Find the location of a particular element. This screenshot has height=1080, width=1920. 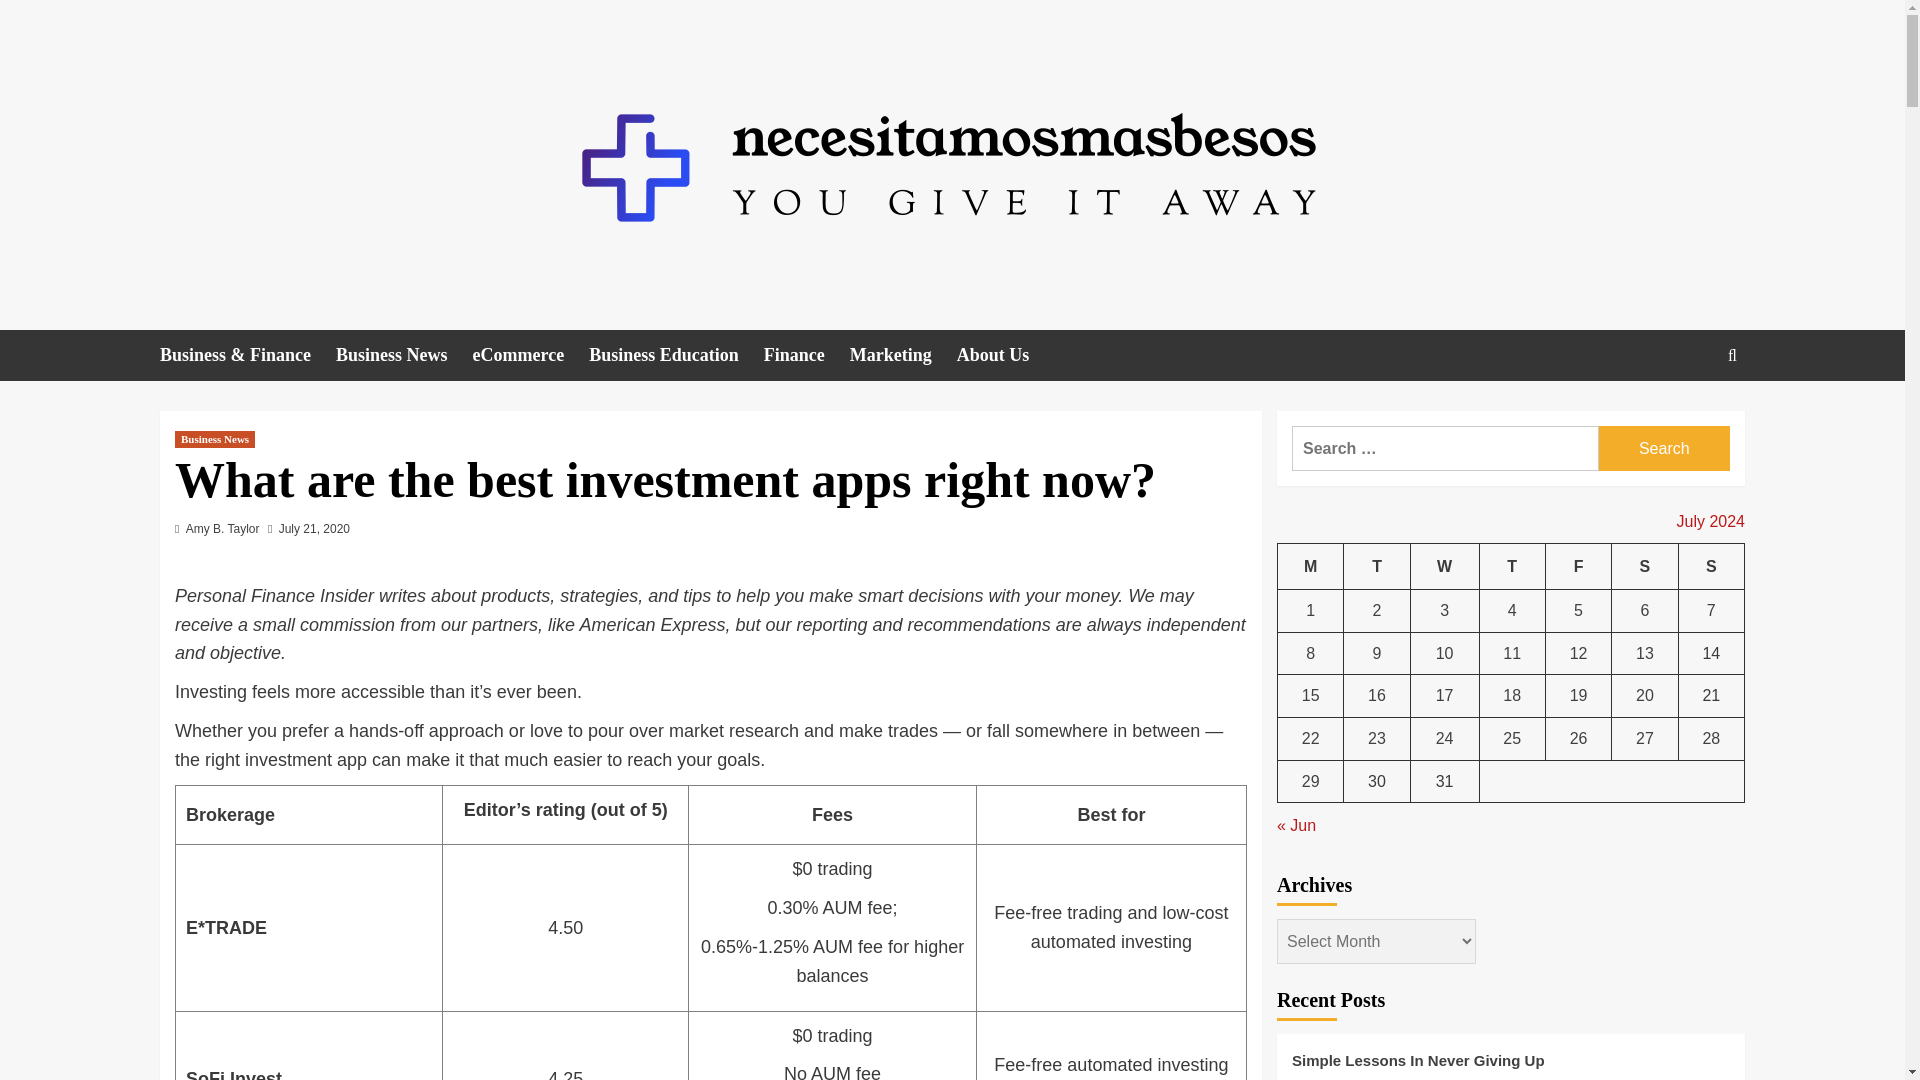

Business News is located at coordinates (214, 439).